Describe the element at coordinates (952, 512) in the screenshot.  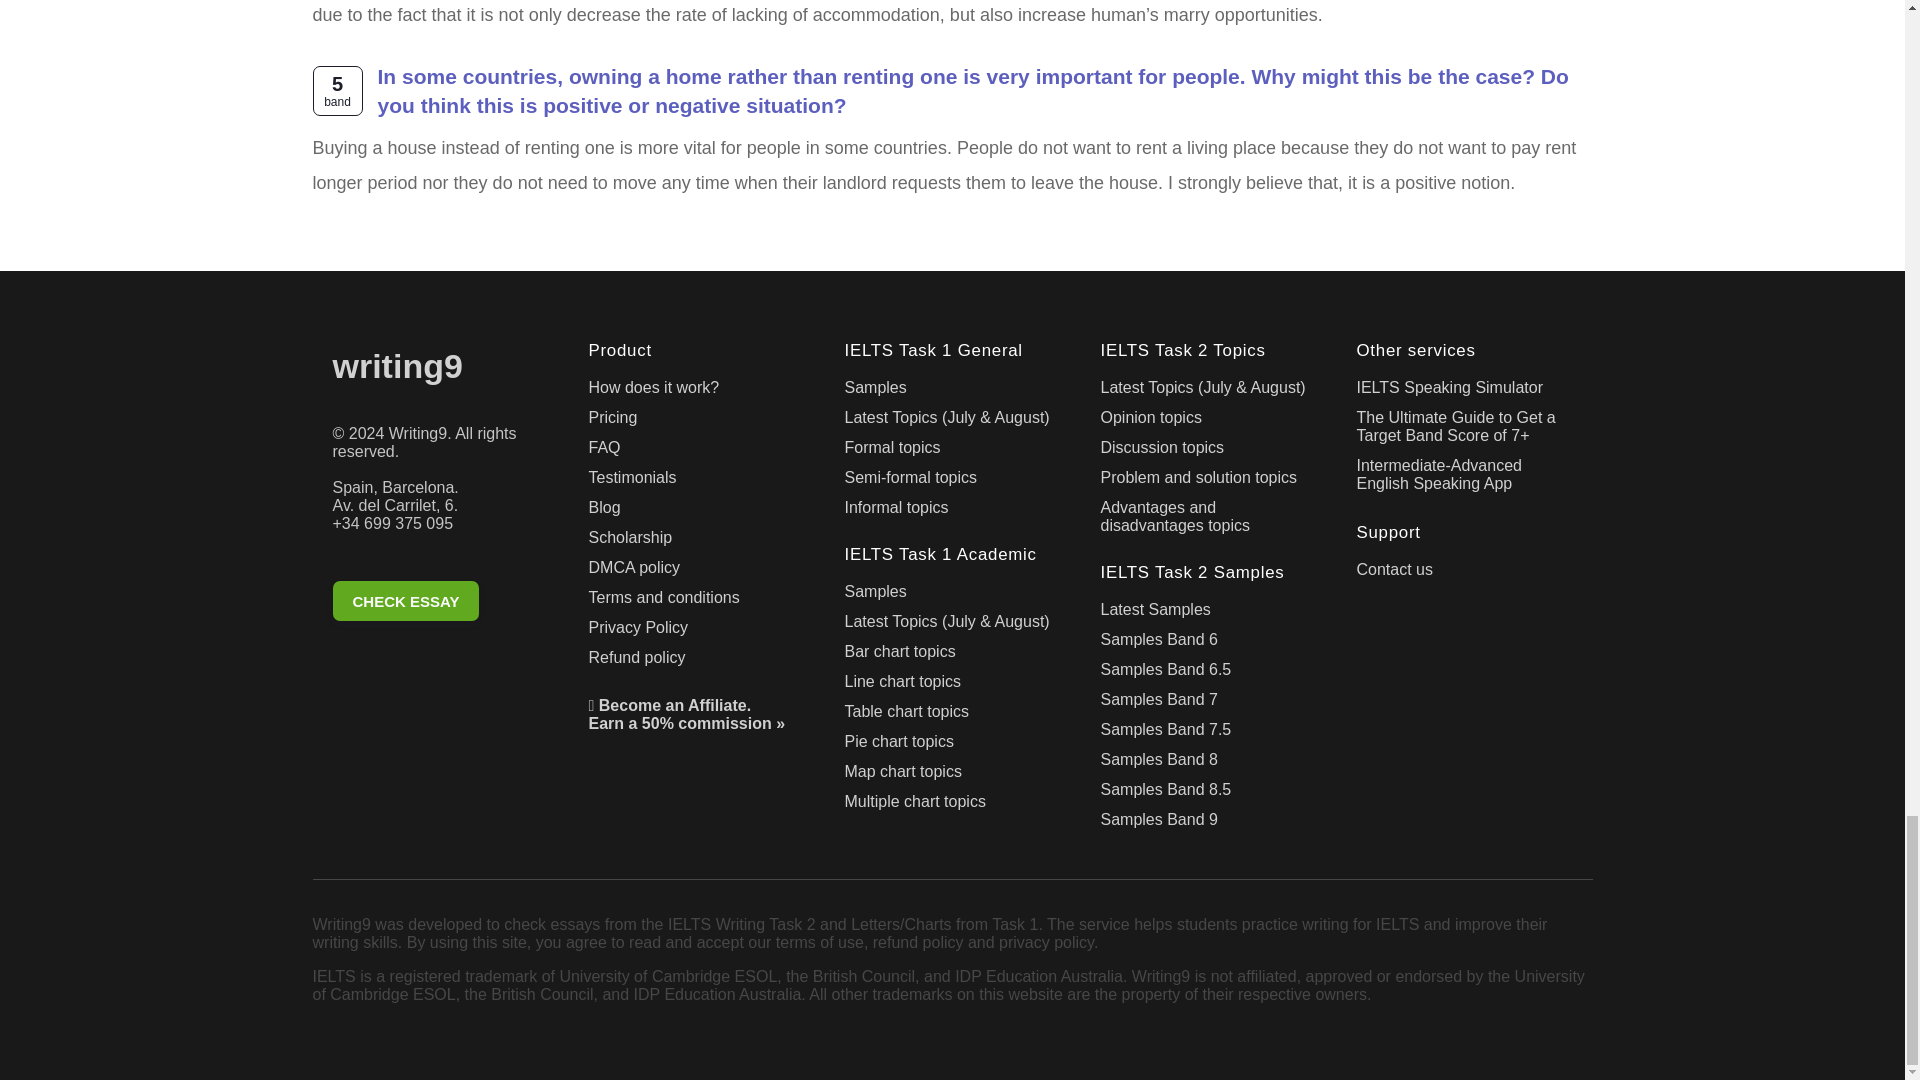
I see `IELTS Task 1 General Informal topics` at that location.